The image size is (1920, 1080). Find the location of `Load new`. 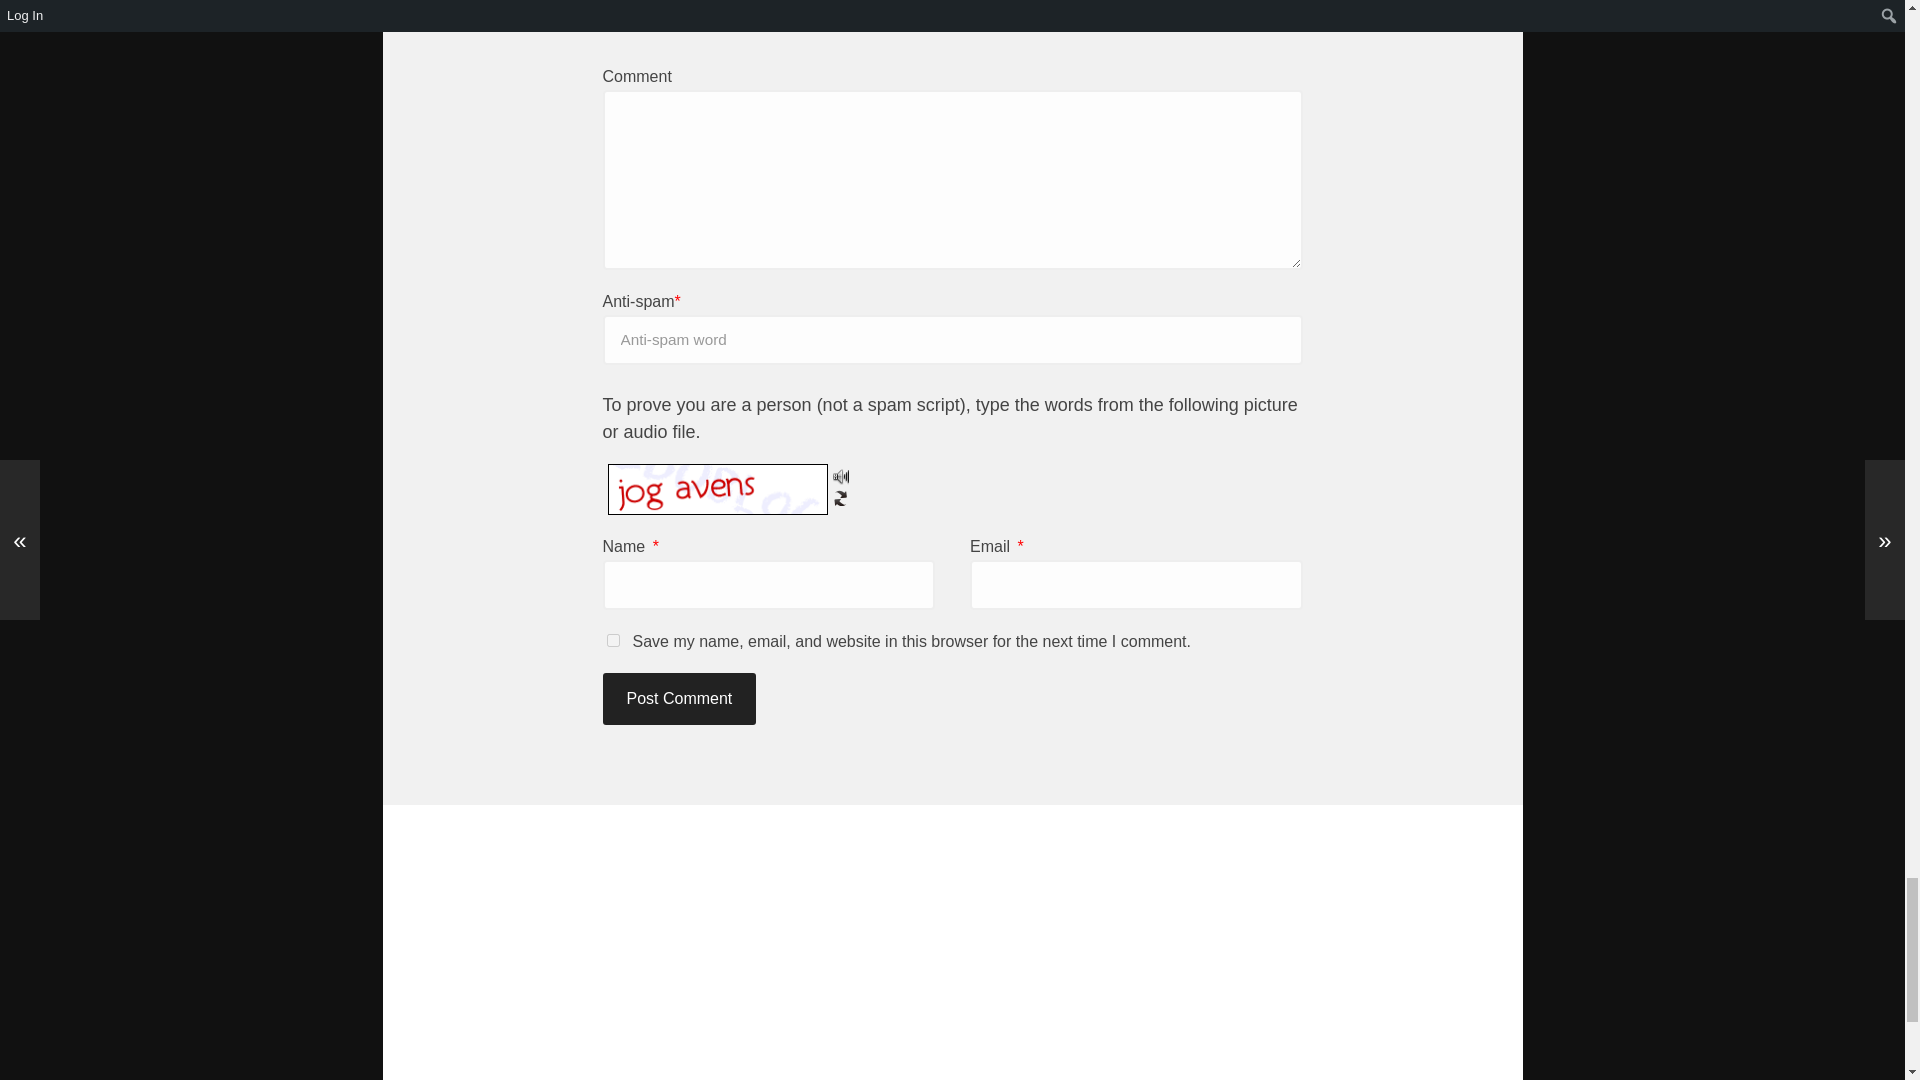

Load new is located at coordinates (840, 498).